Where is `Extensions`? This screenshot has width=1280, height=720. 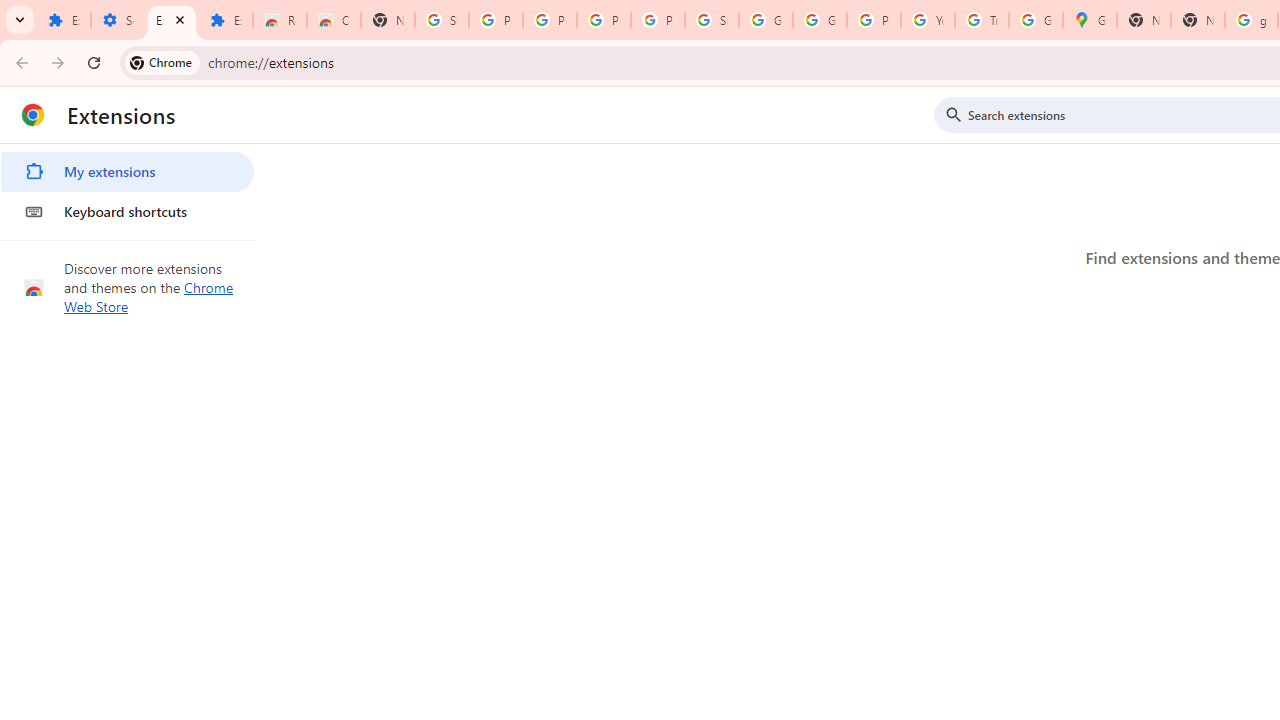
Extensions is located at coordinates (226, 20).